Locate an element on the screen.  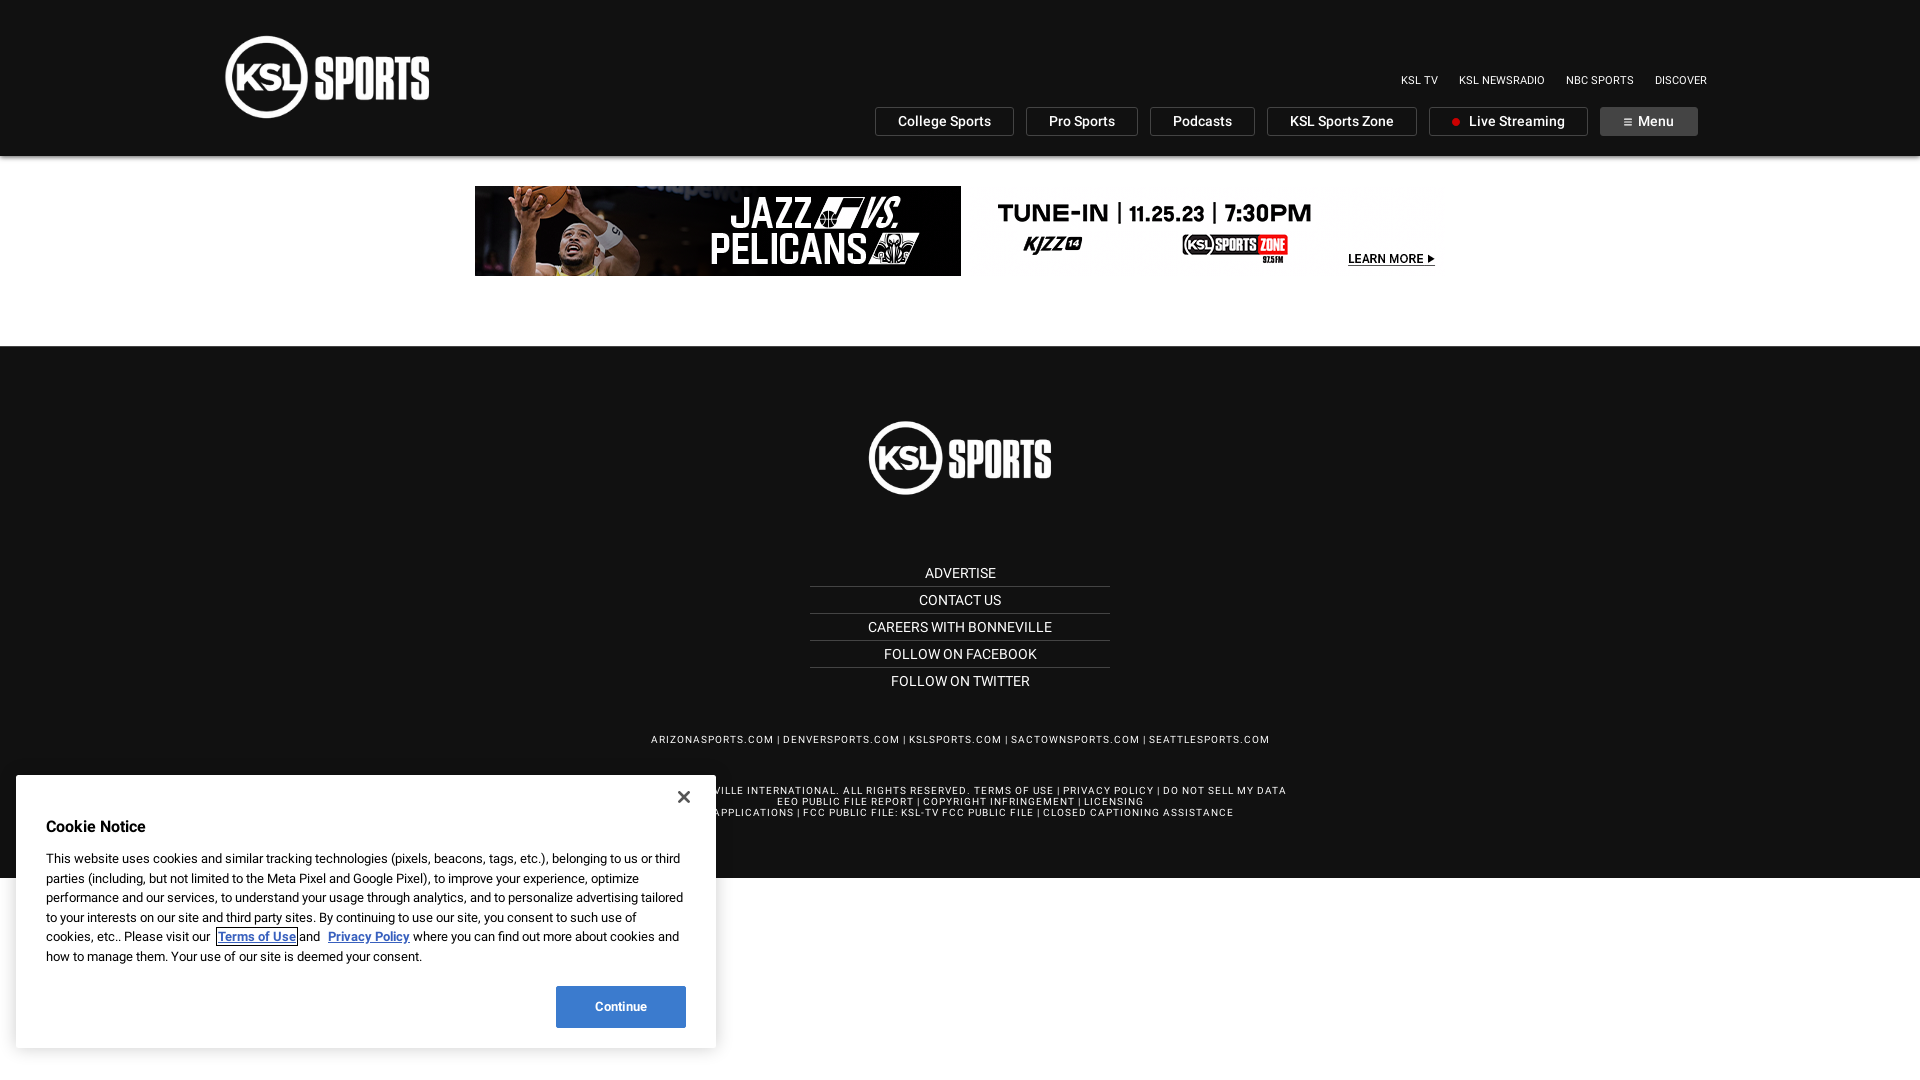
College Sports is located at coordinates (944, 122).